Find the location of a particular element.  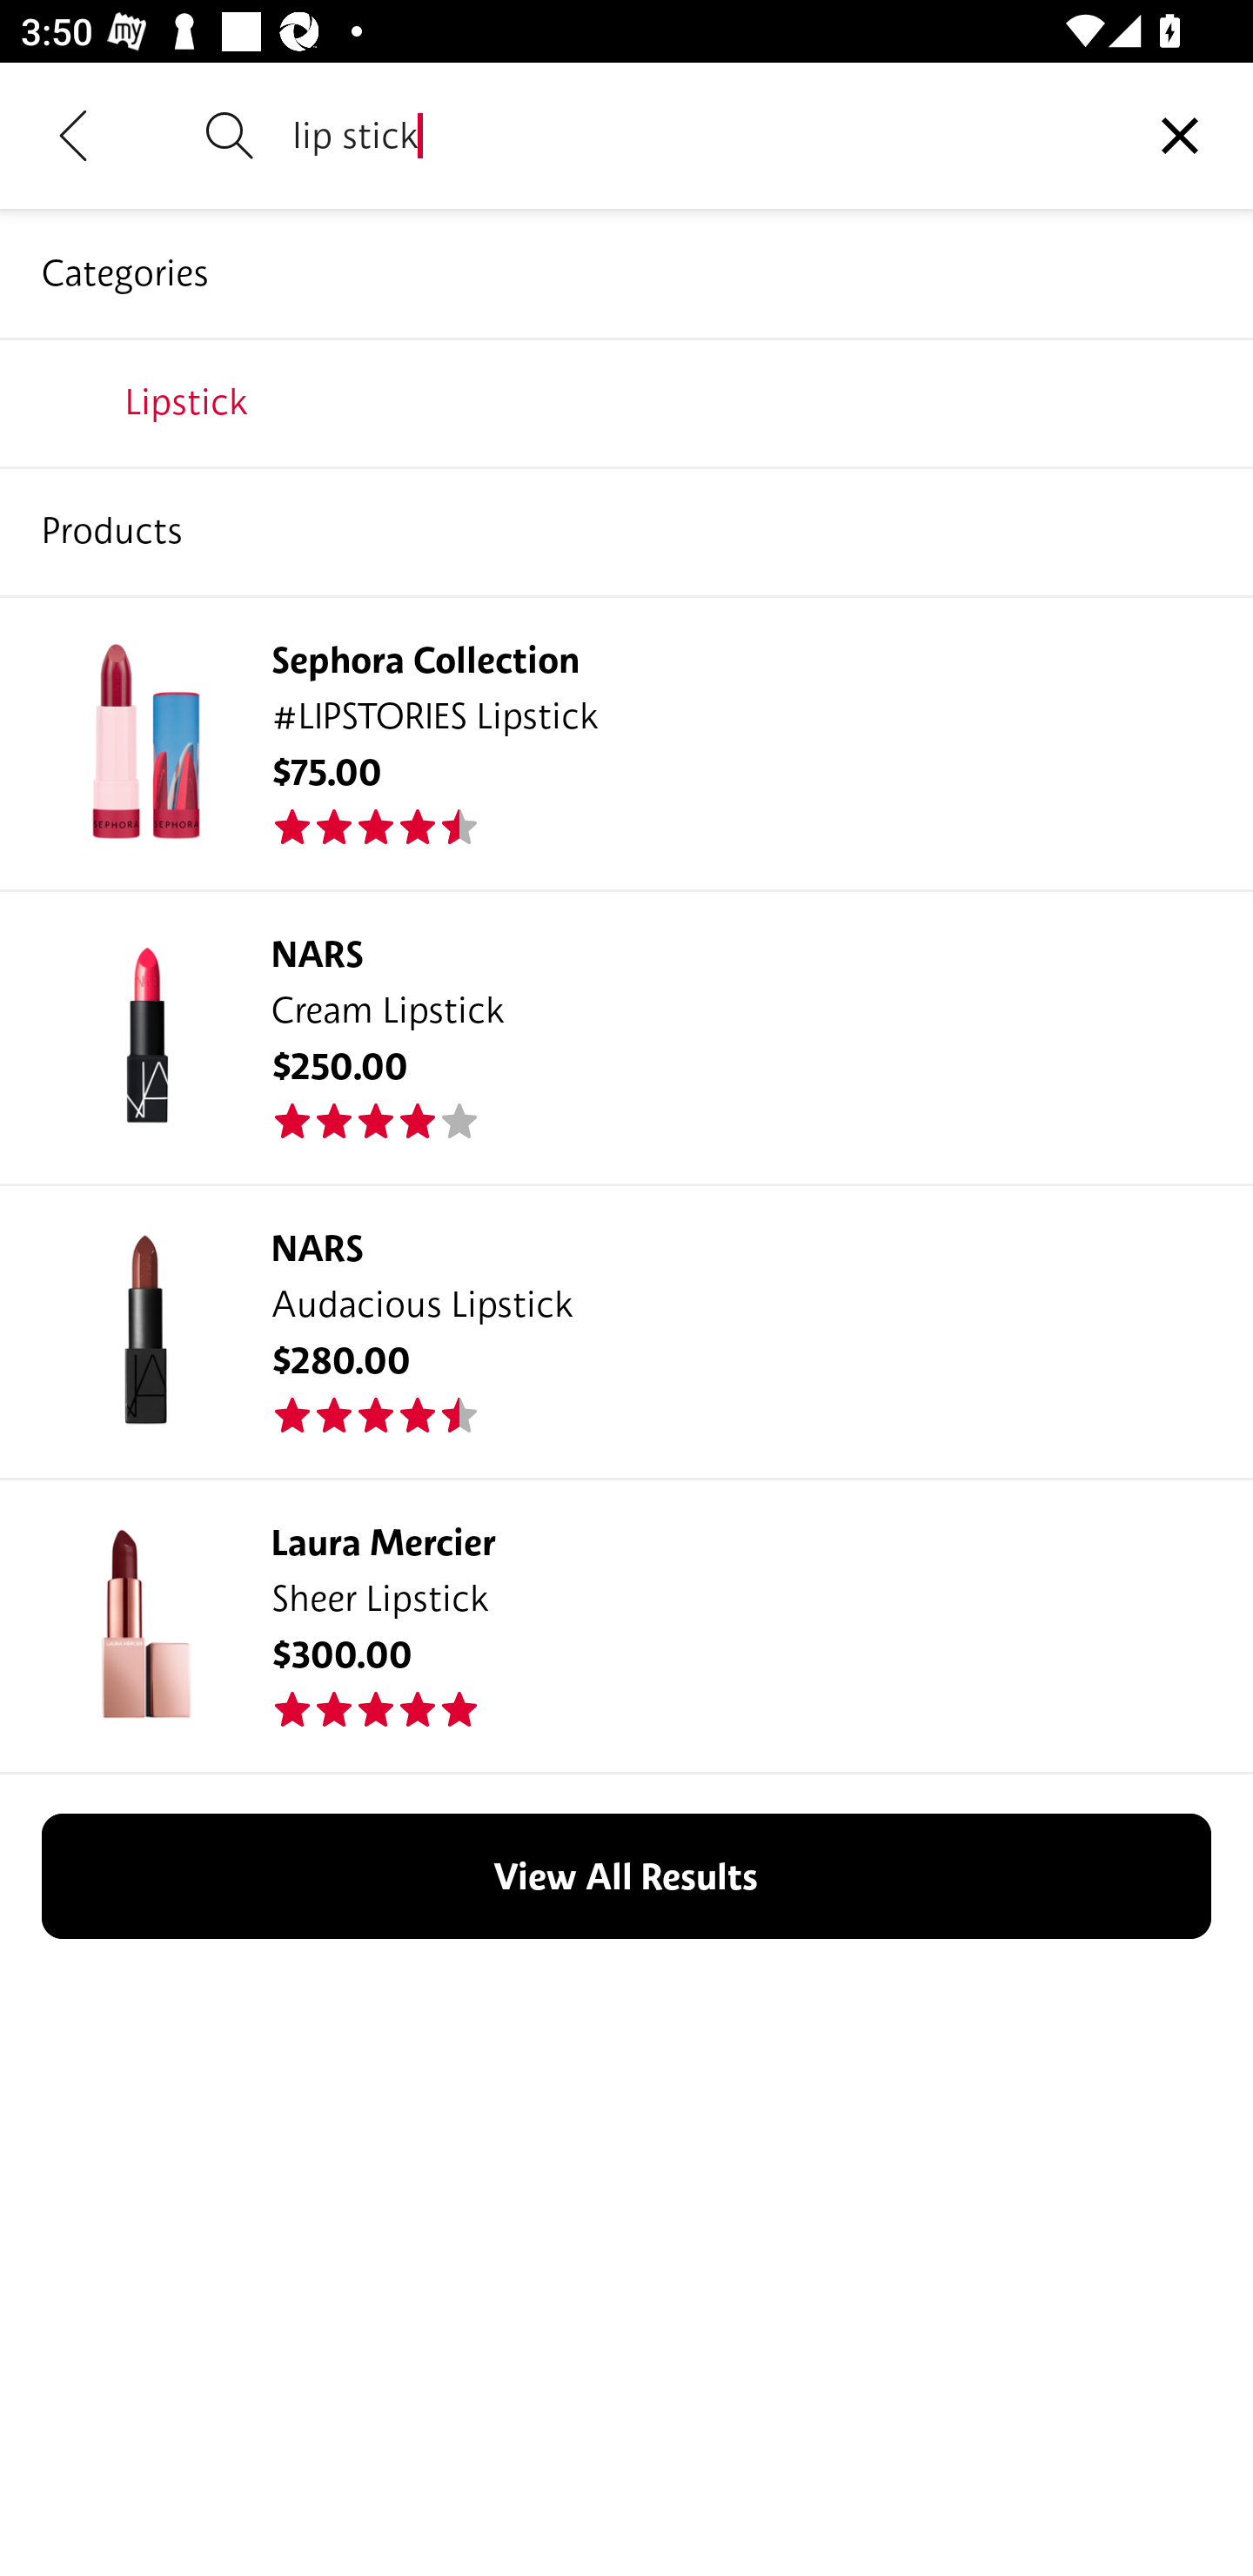

Product Image NARS Cream Lipstick $250.00 is located at coordinates (626, 1036).